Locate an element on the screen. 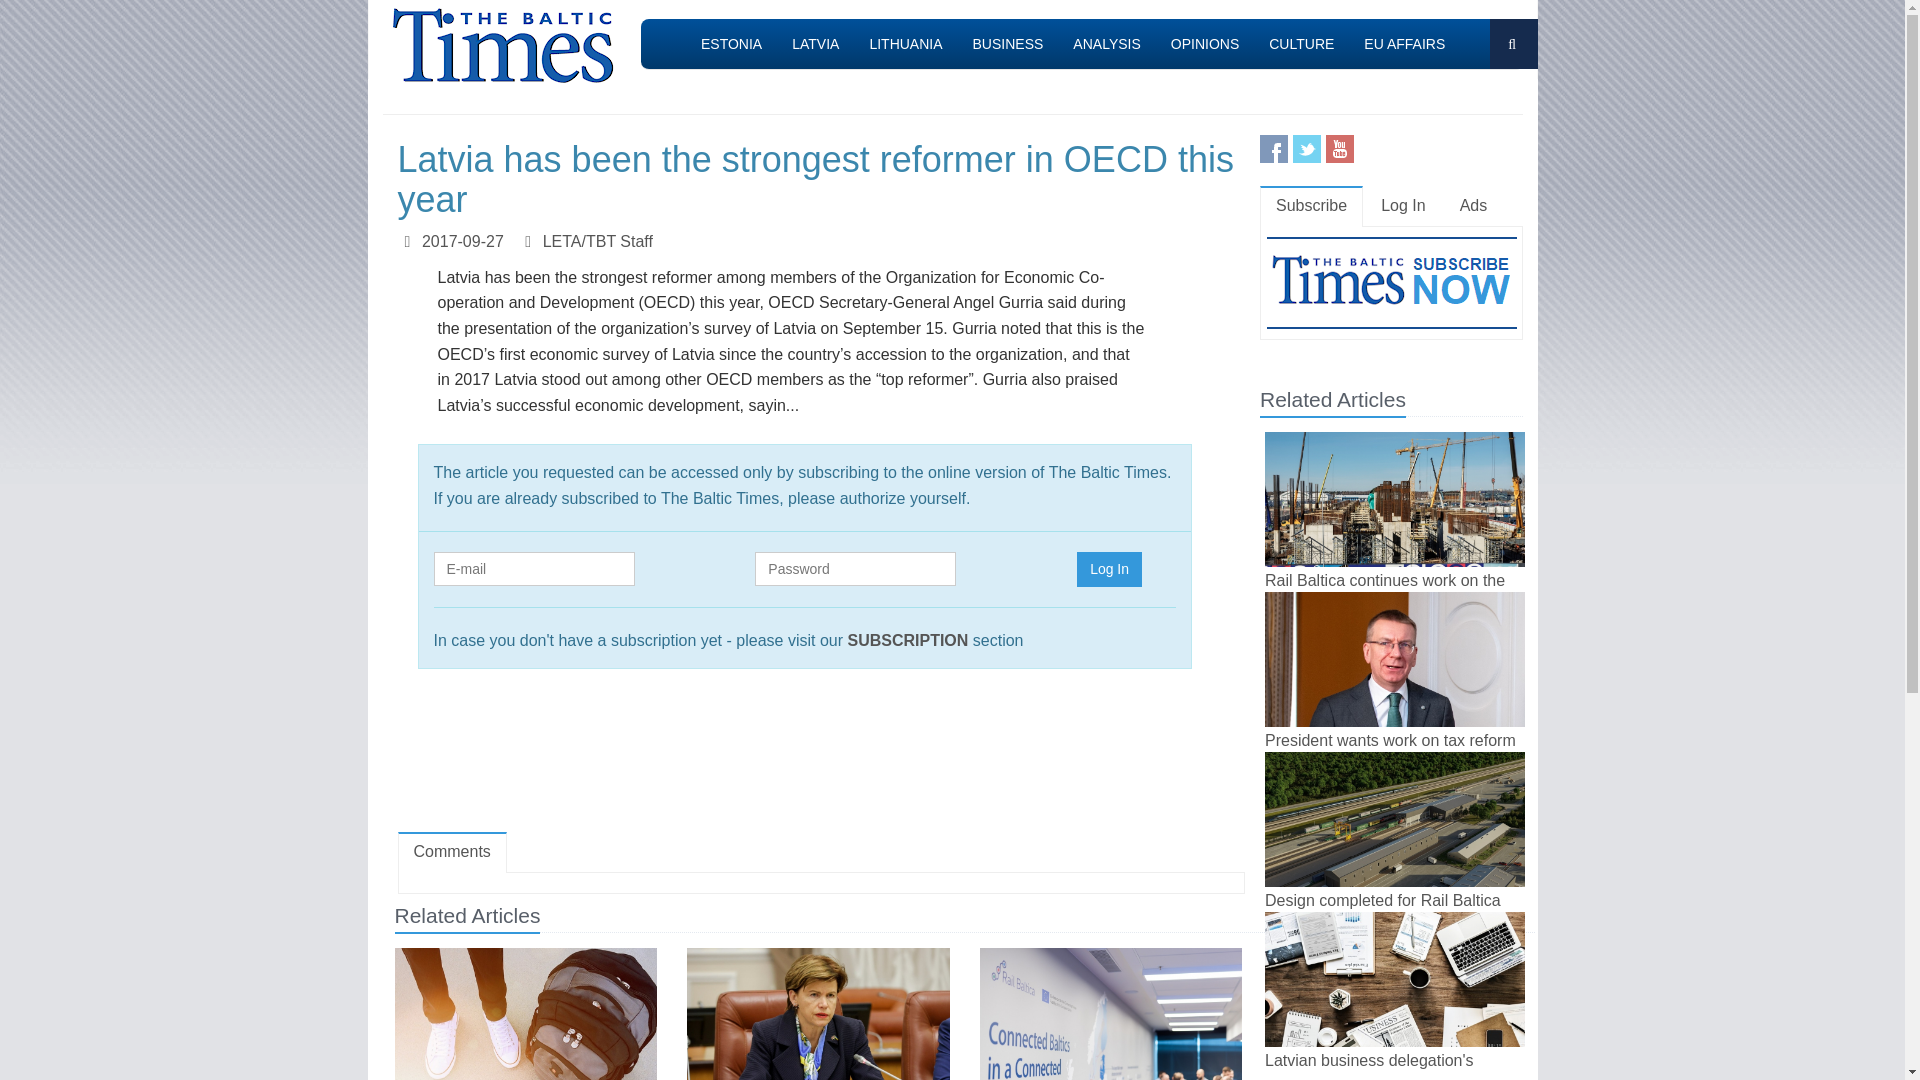  BUSINESS is located at coordinates (1008, 44).